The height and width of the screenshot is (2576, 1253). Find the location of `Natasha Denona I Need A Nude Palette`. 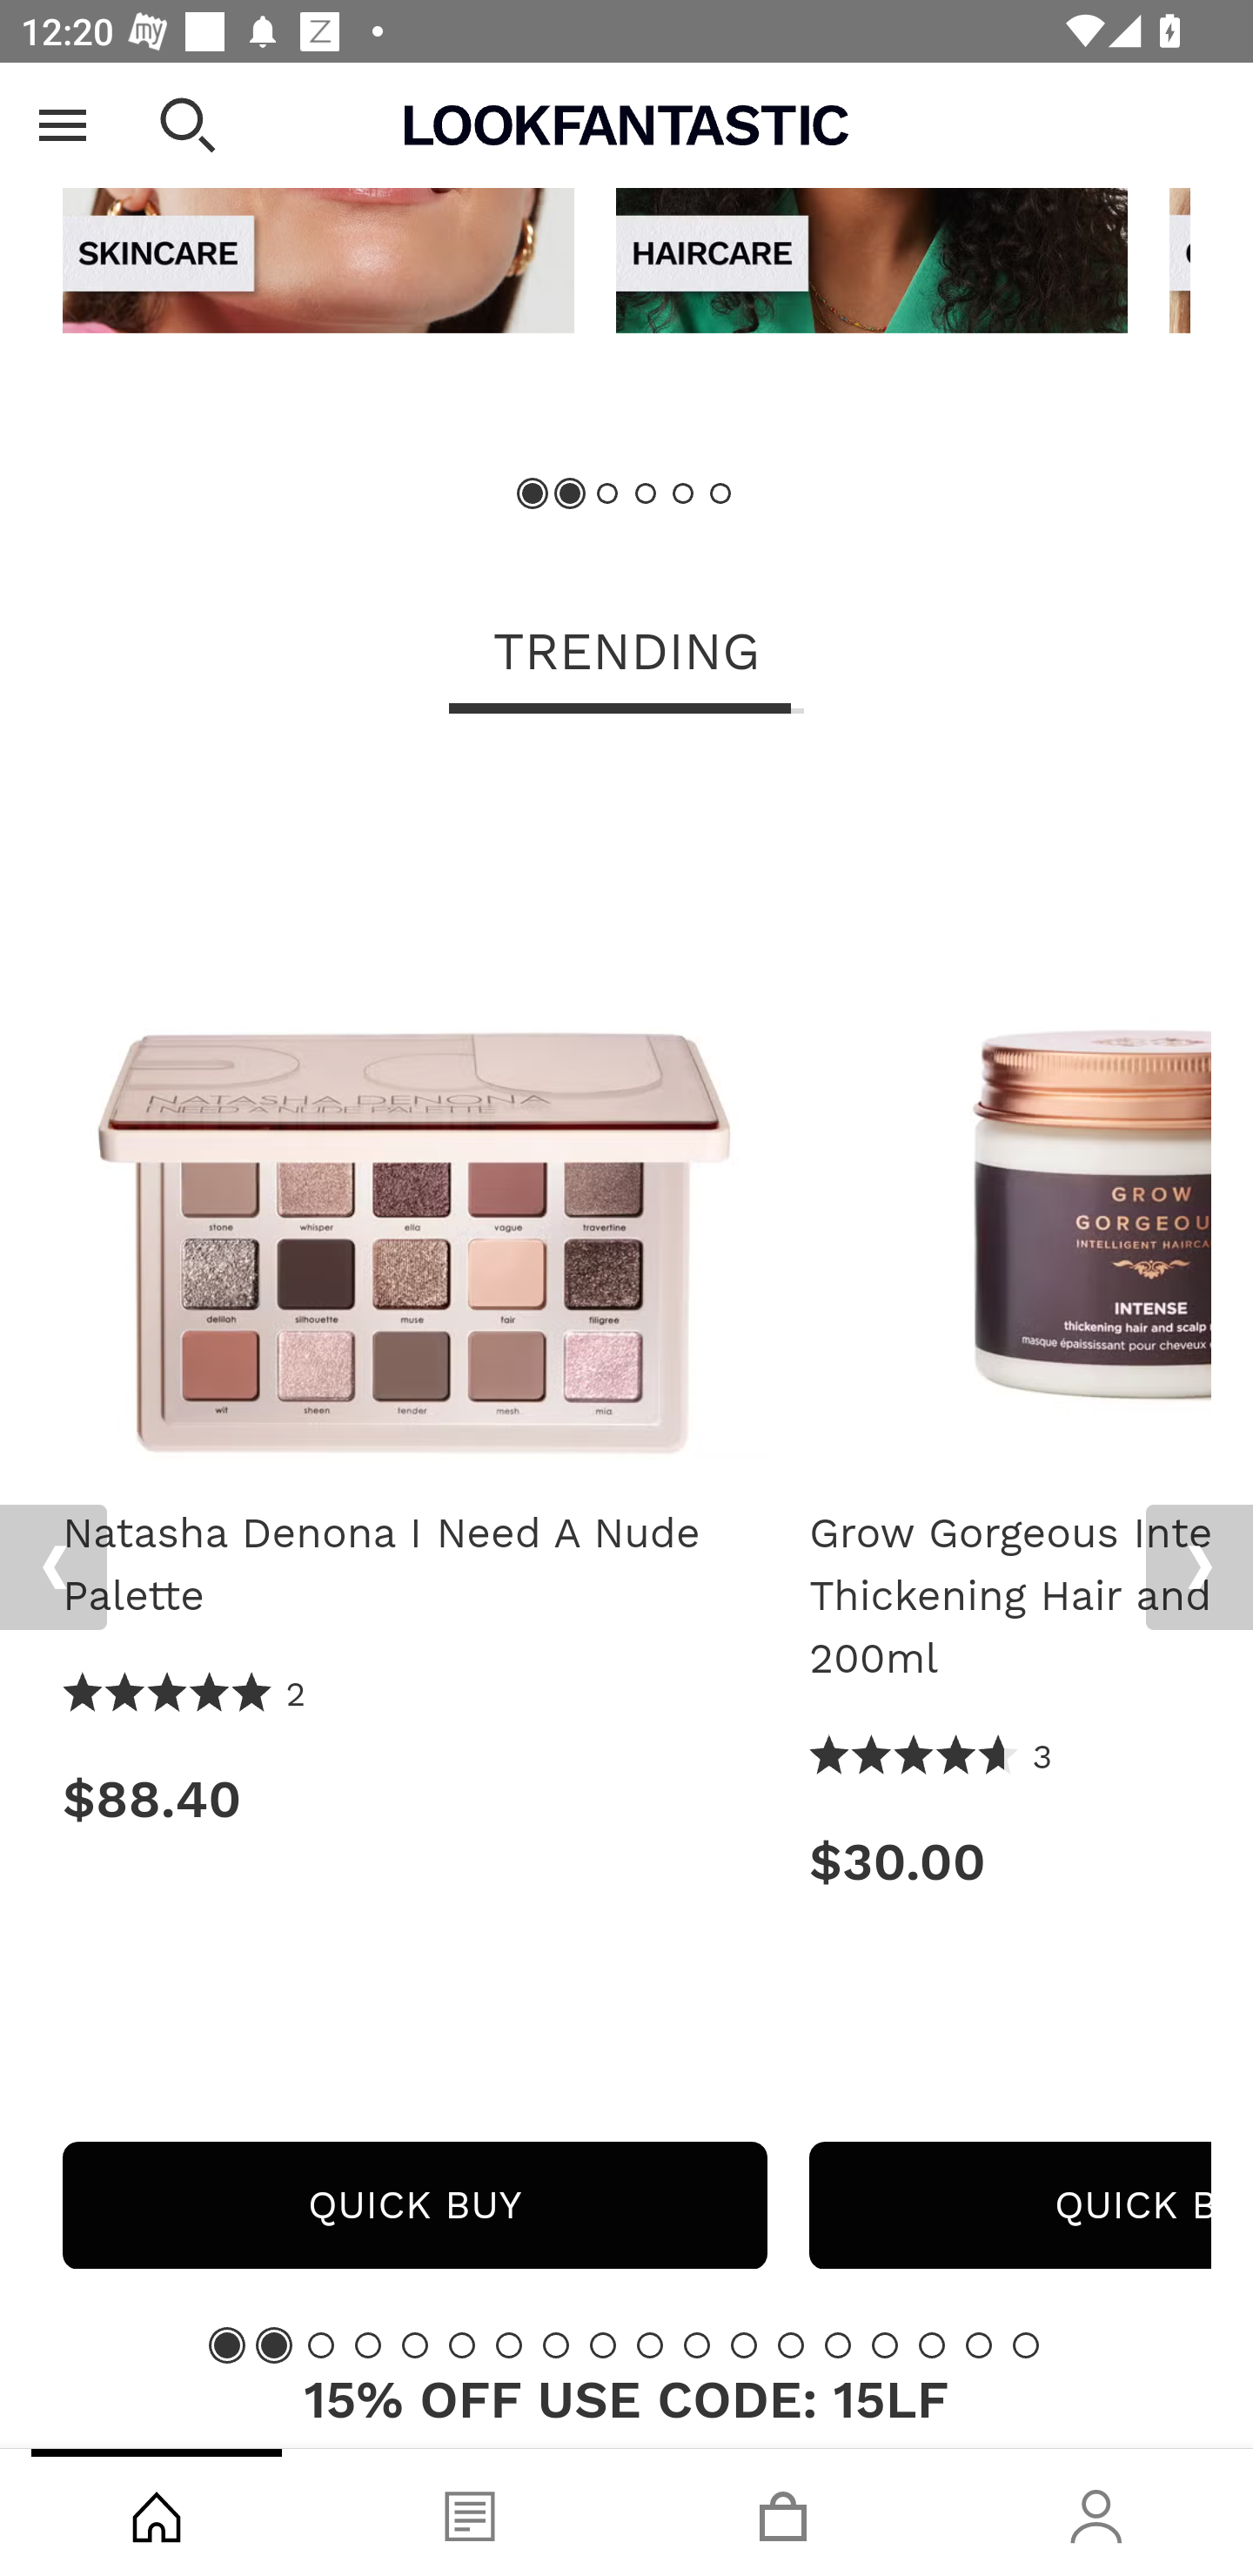

Natasha Denona I Need A Nude Palette is located at coordinates (414, 1566).